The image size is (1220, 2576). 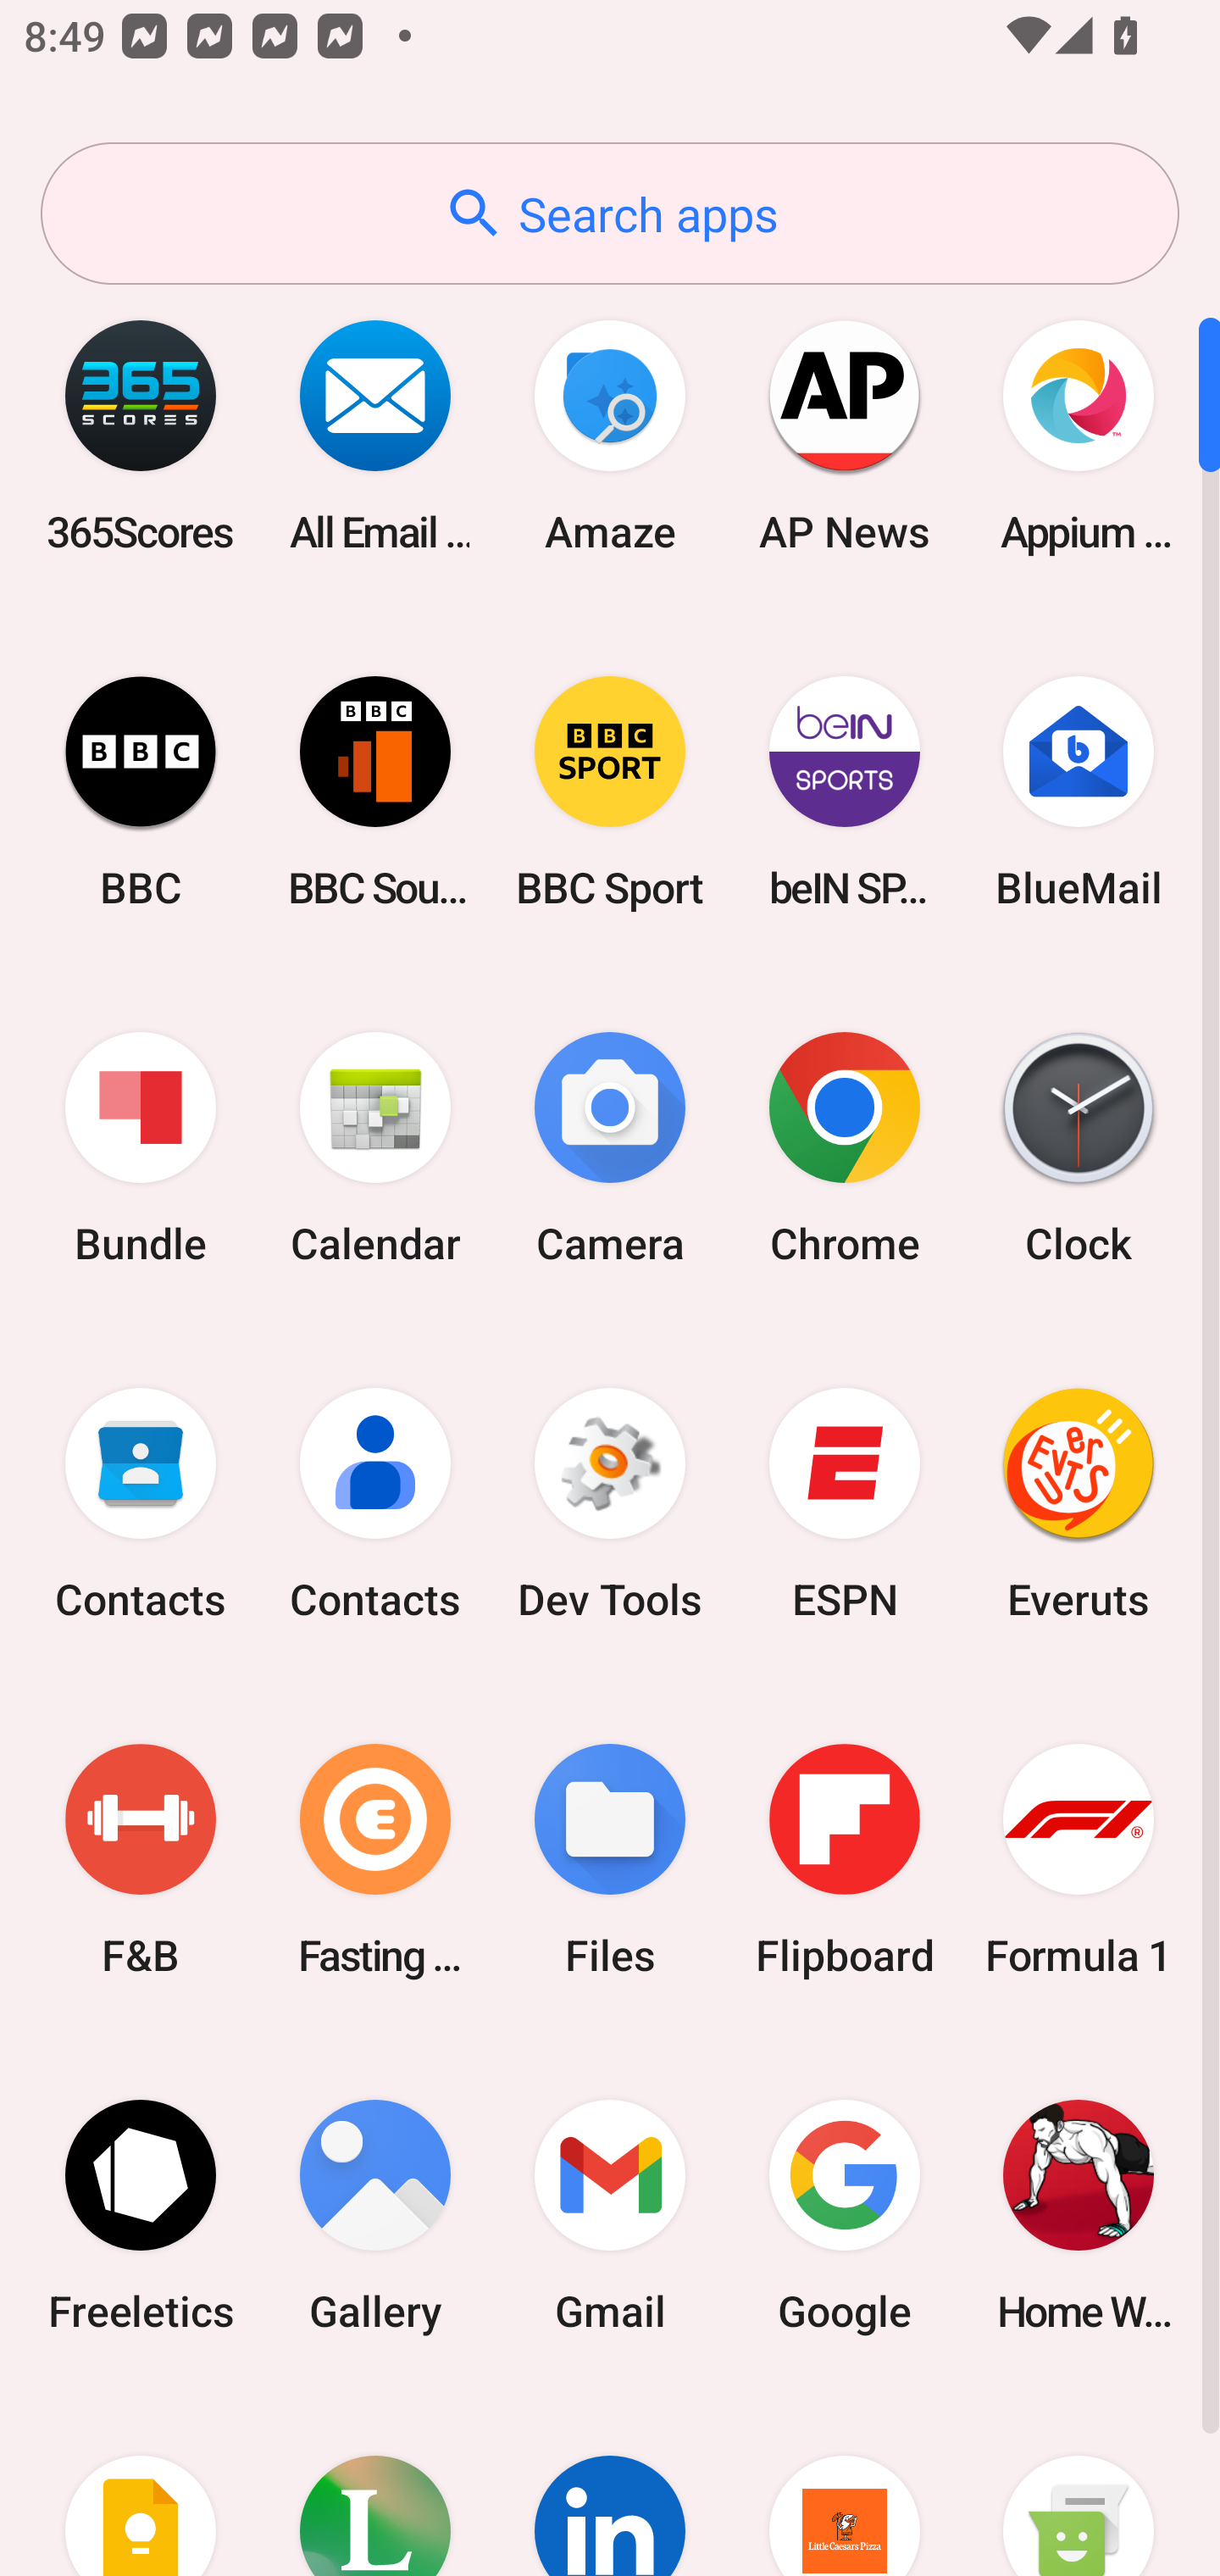 What do you see at coordinates (610, 1859) in the screenshot?
I see `Files` at bounding box center [610, 1859].